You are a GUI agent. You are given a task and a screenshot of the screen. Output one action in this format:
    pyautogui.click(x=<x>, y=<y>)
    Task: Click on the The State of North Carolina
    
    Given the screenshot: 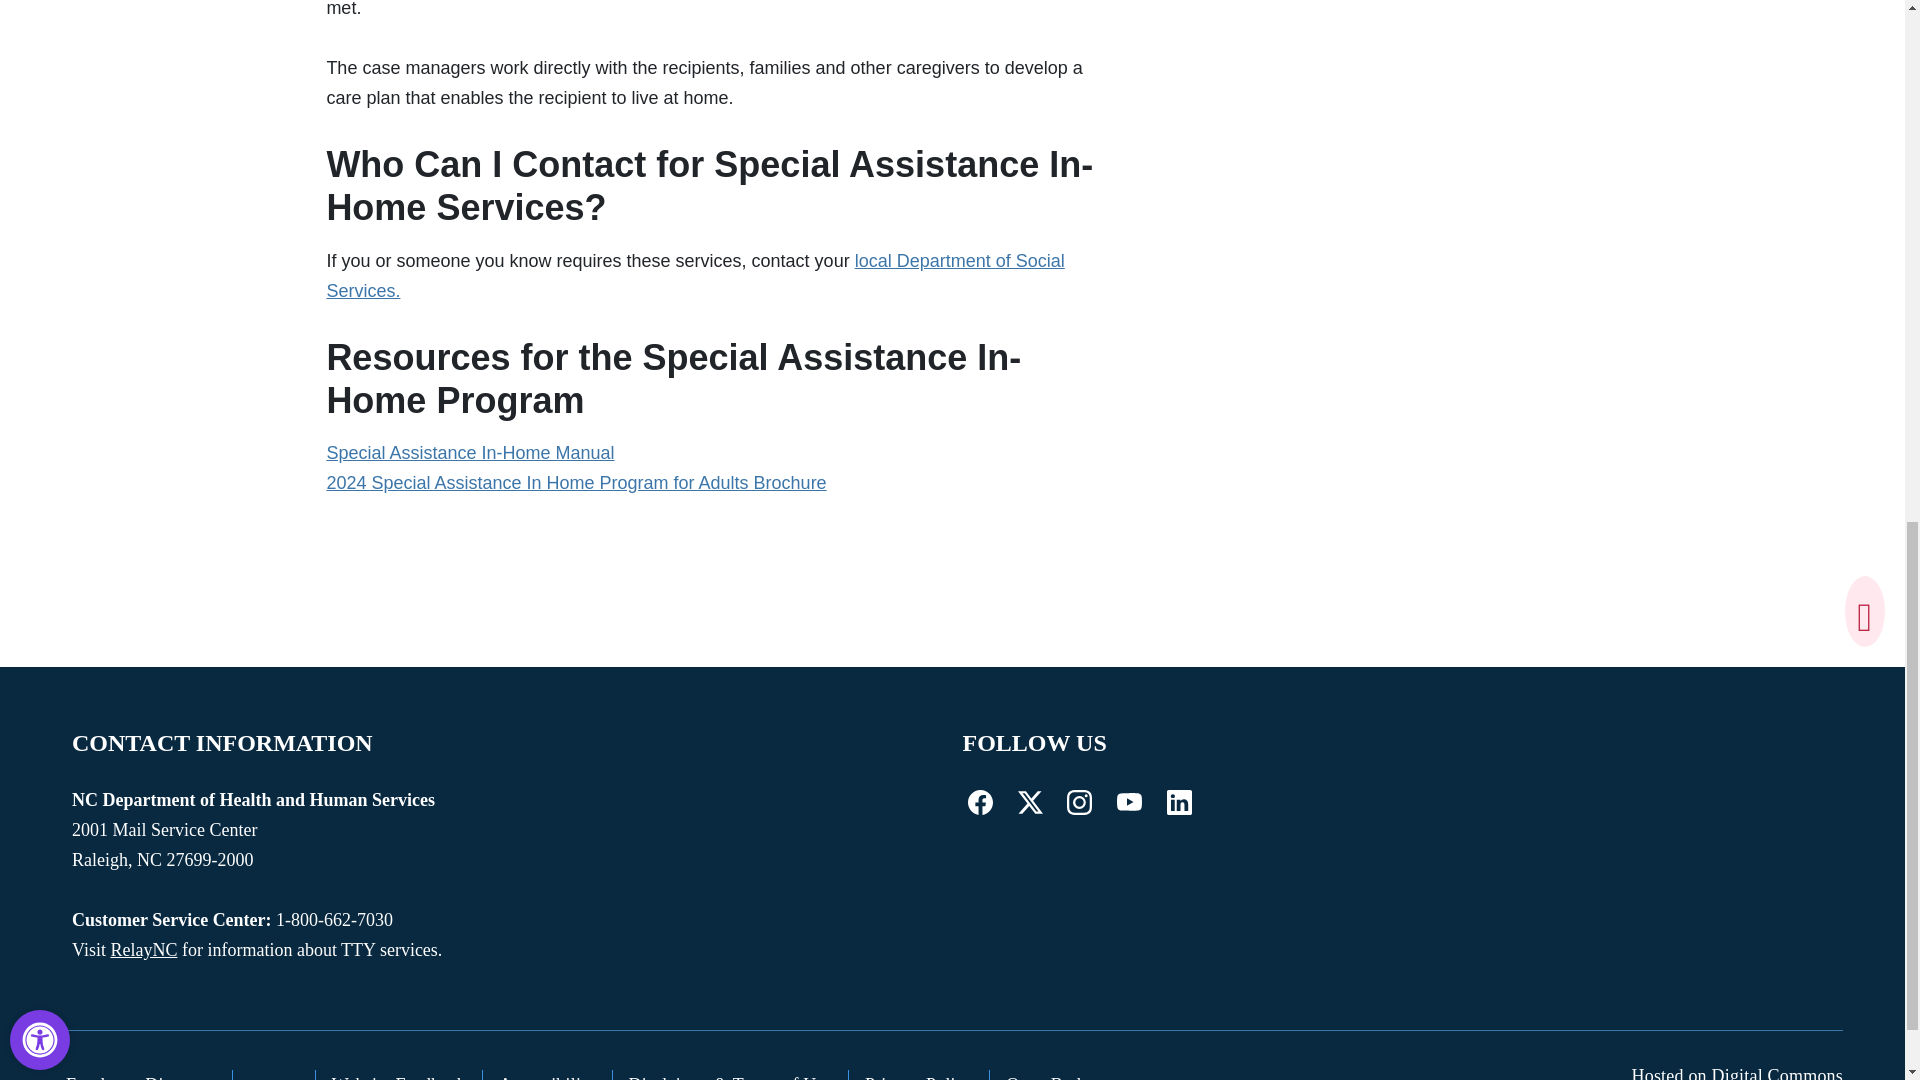 What is the action you would take?
    pyautogui.click(x=274, y=1075)
    